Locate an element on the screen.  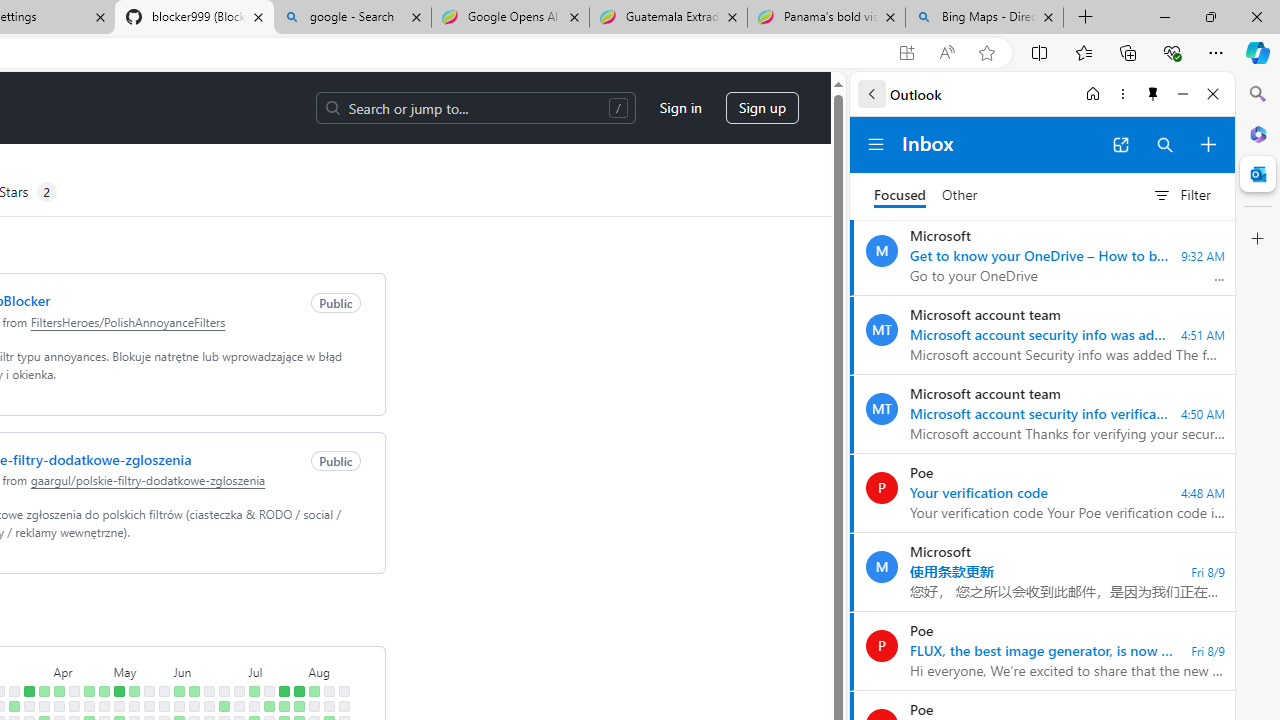
August is located at coordinates (328, 670).